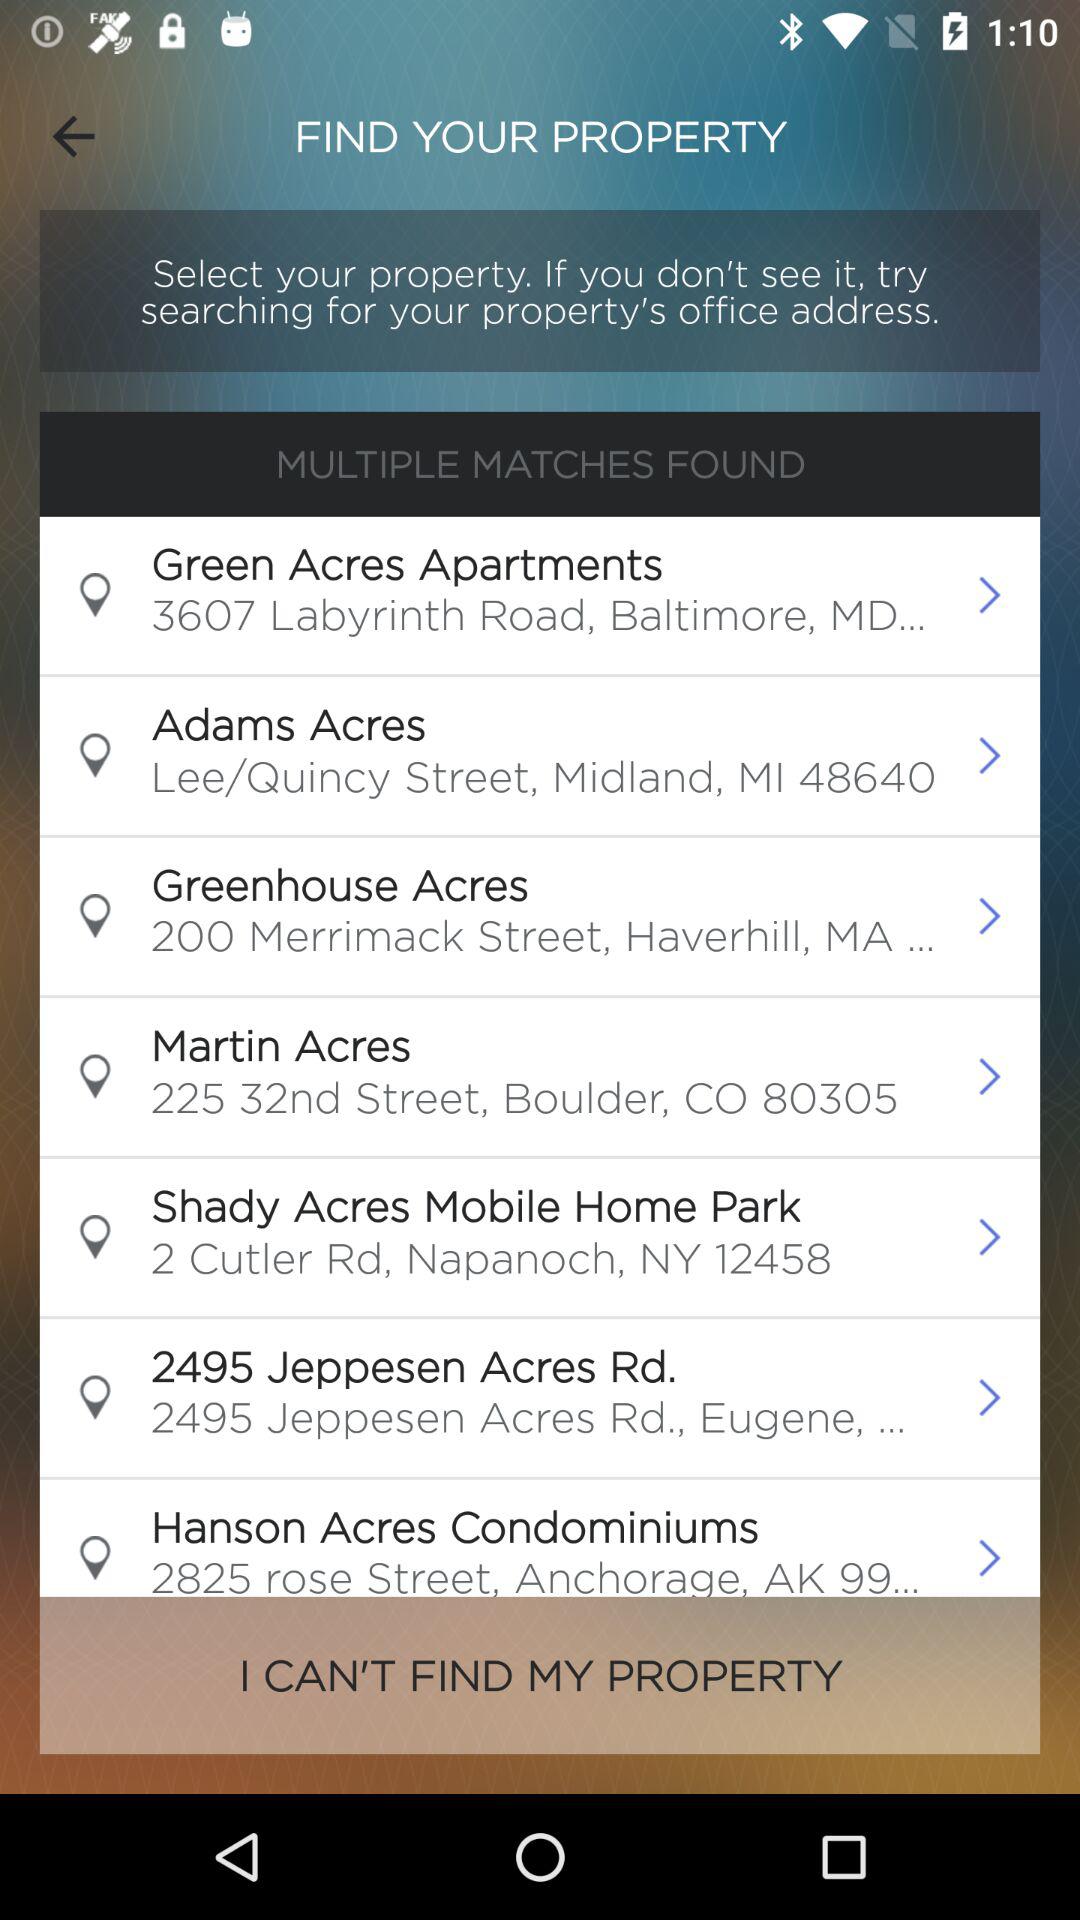 This screenshot has height=1920, width=1080. Describe the element at coordinates (544, 942) in the screenshot. I see `turn off the 200 merrimack street` at that location.